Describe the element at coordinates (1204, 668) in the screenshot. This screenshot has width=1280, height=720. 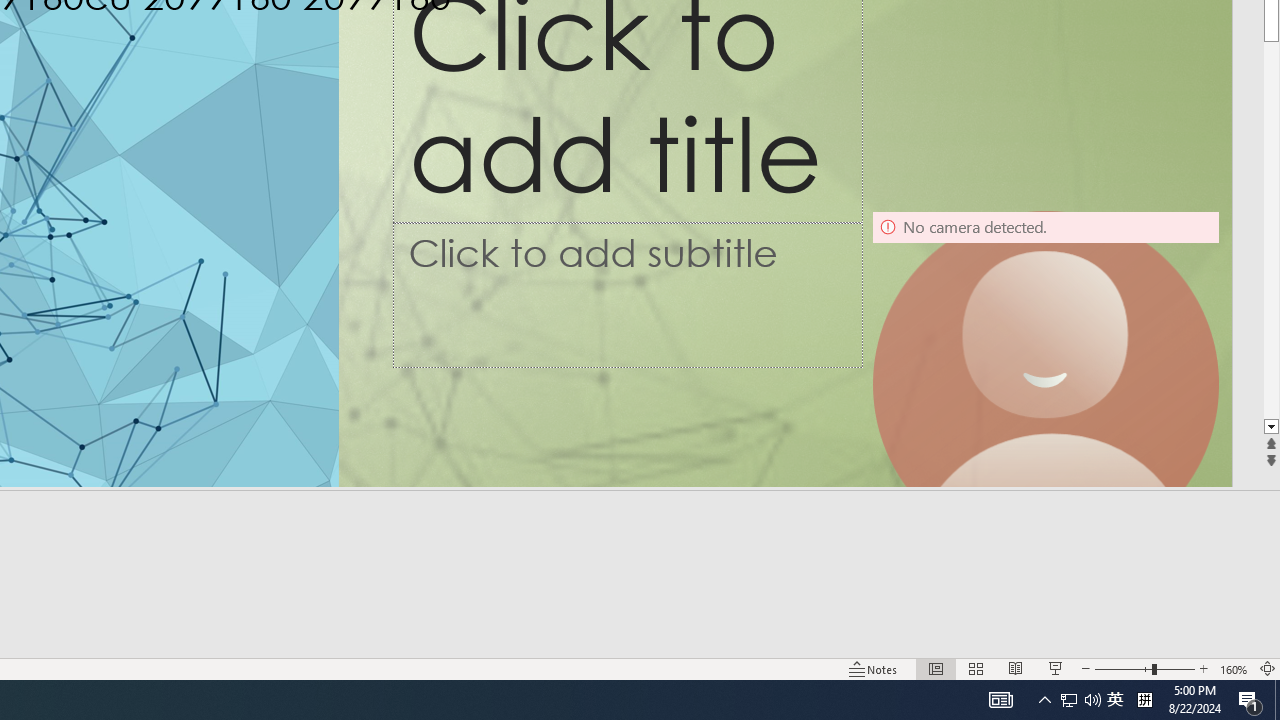
I see `Zoom In` at that location.